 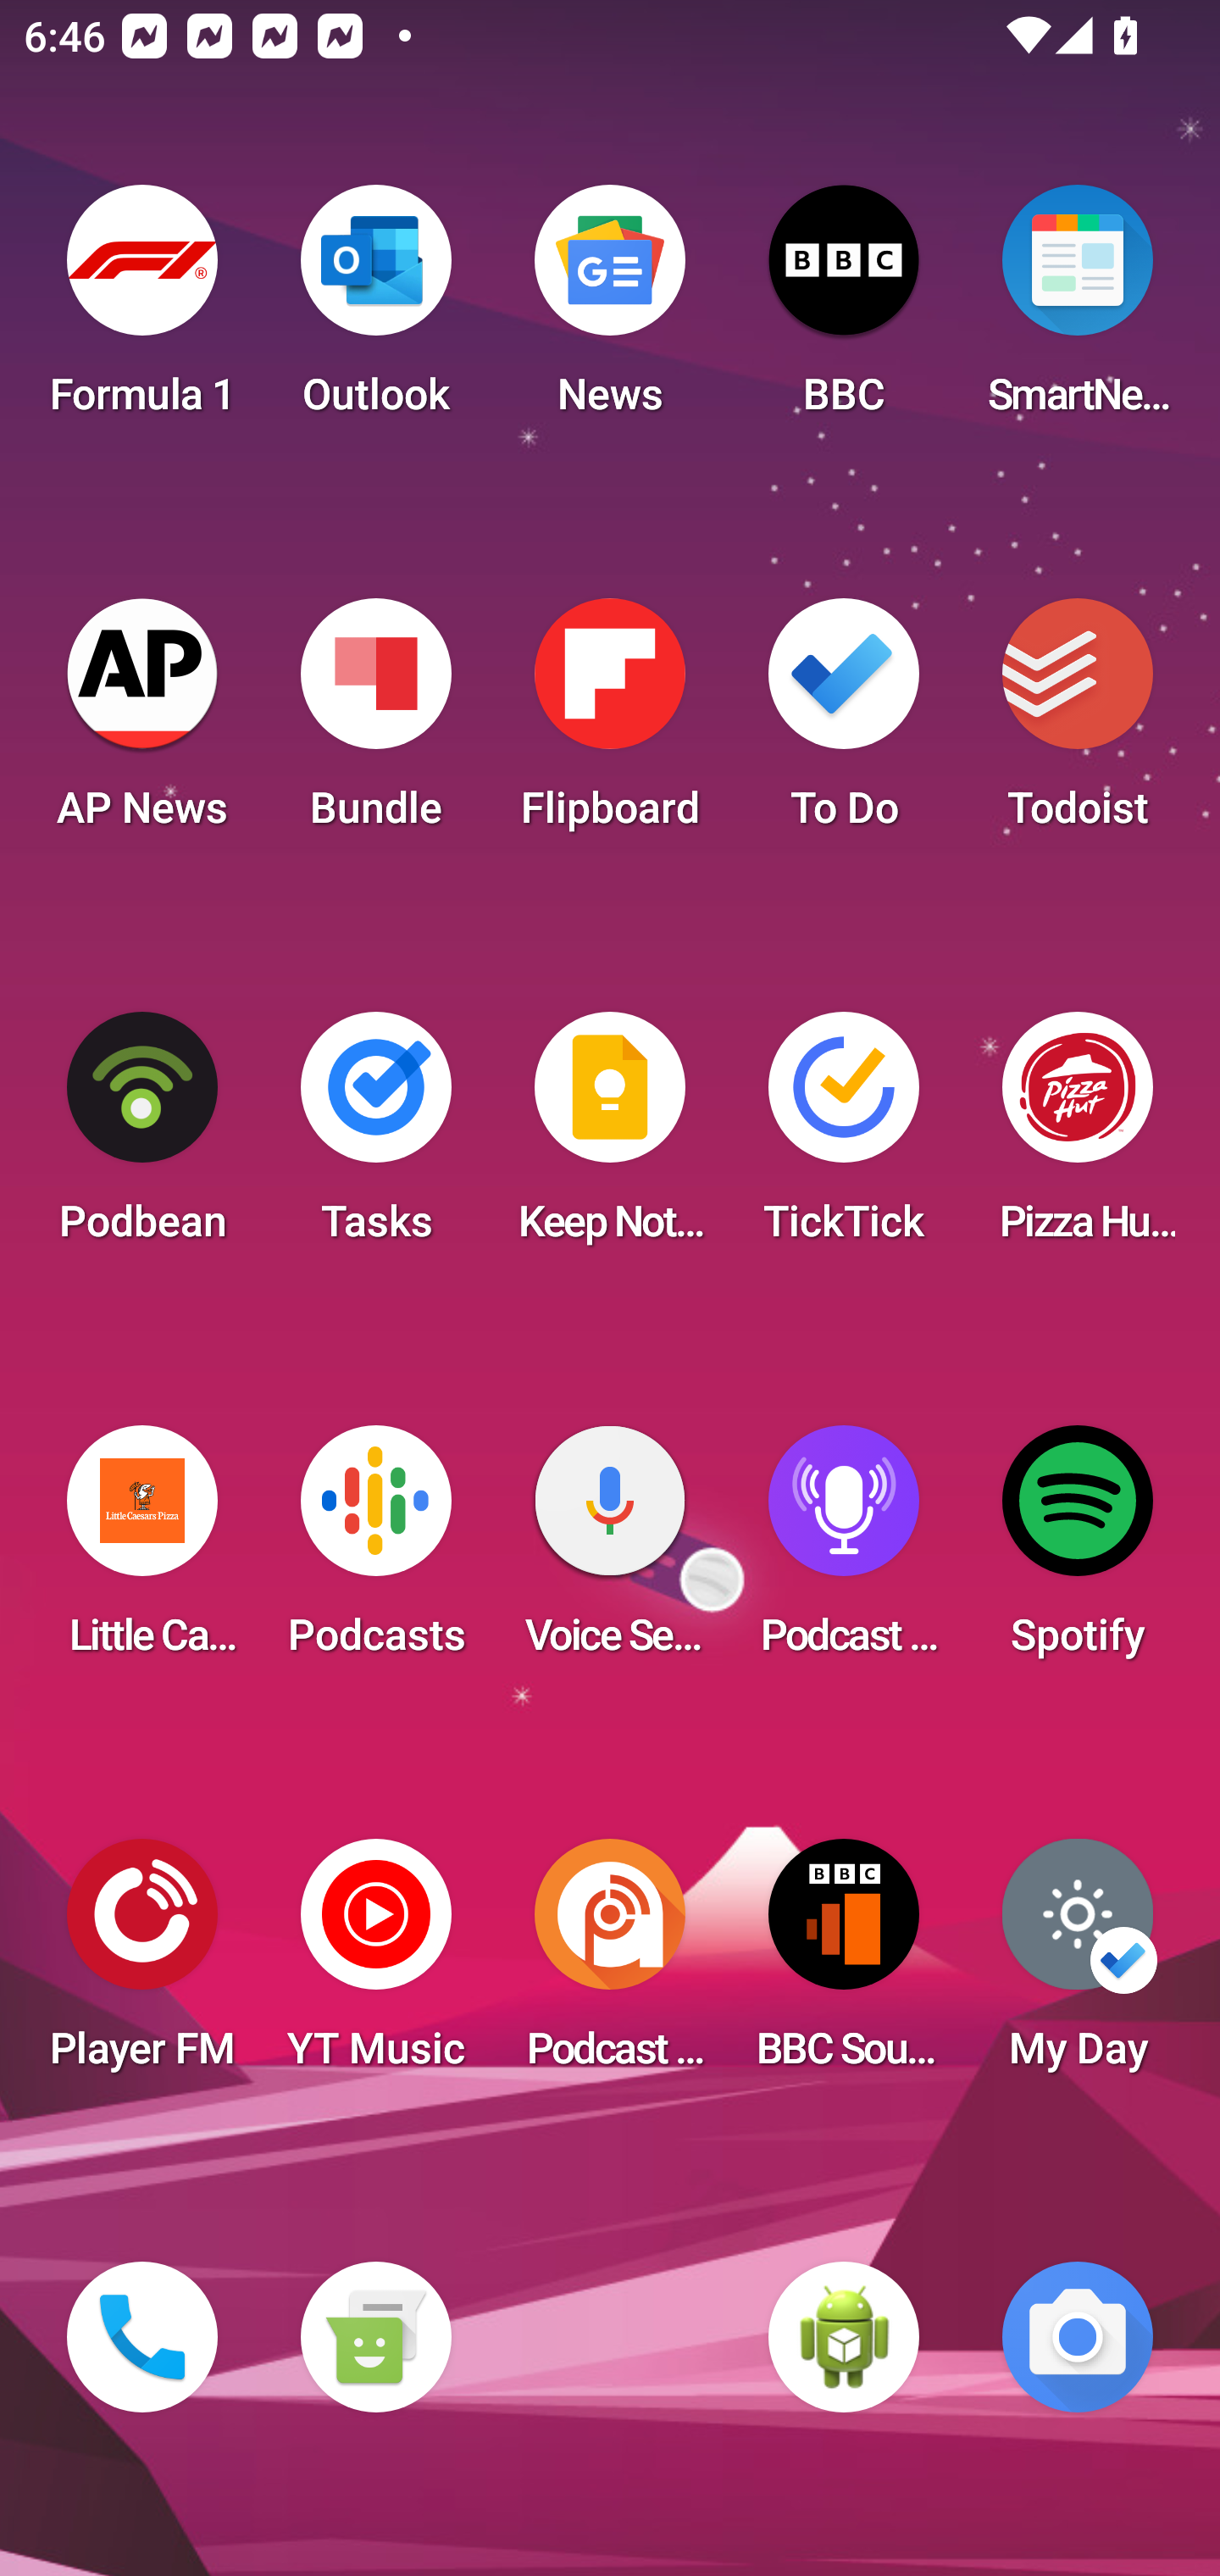 What do you see at coordinates (1078, 2337) in the screenshot?
I see `Camera` at bounding box center [1078, 2337].